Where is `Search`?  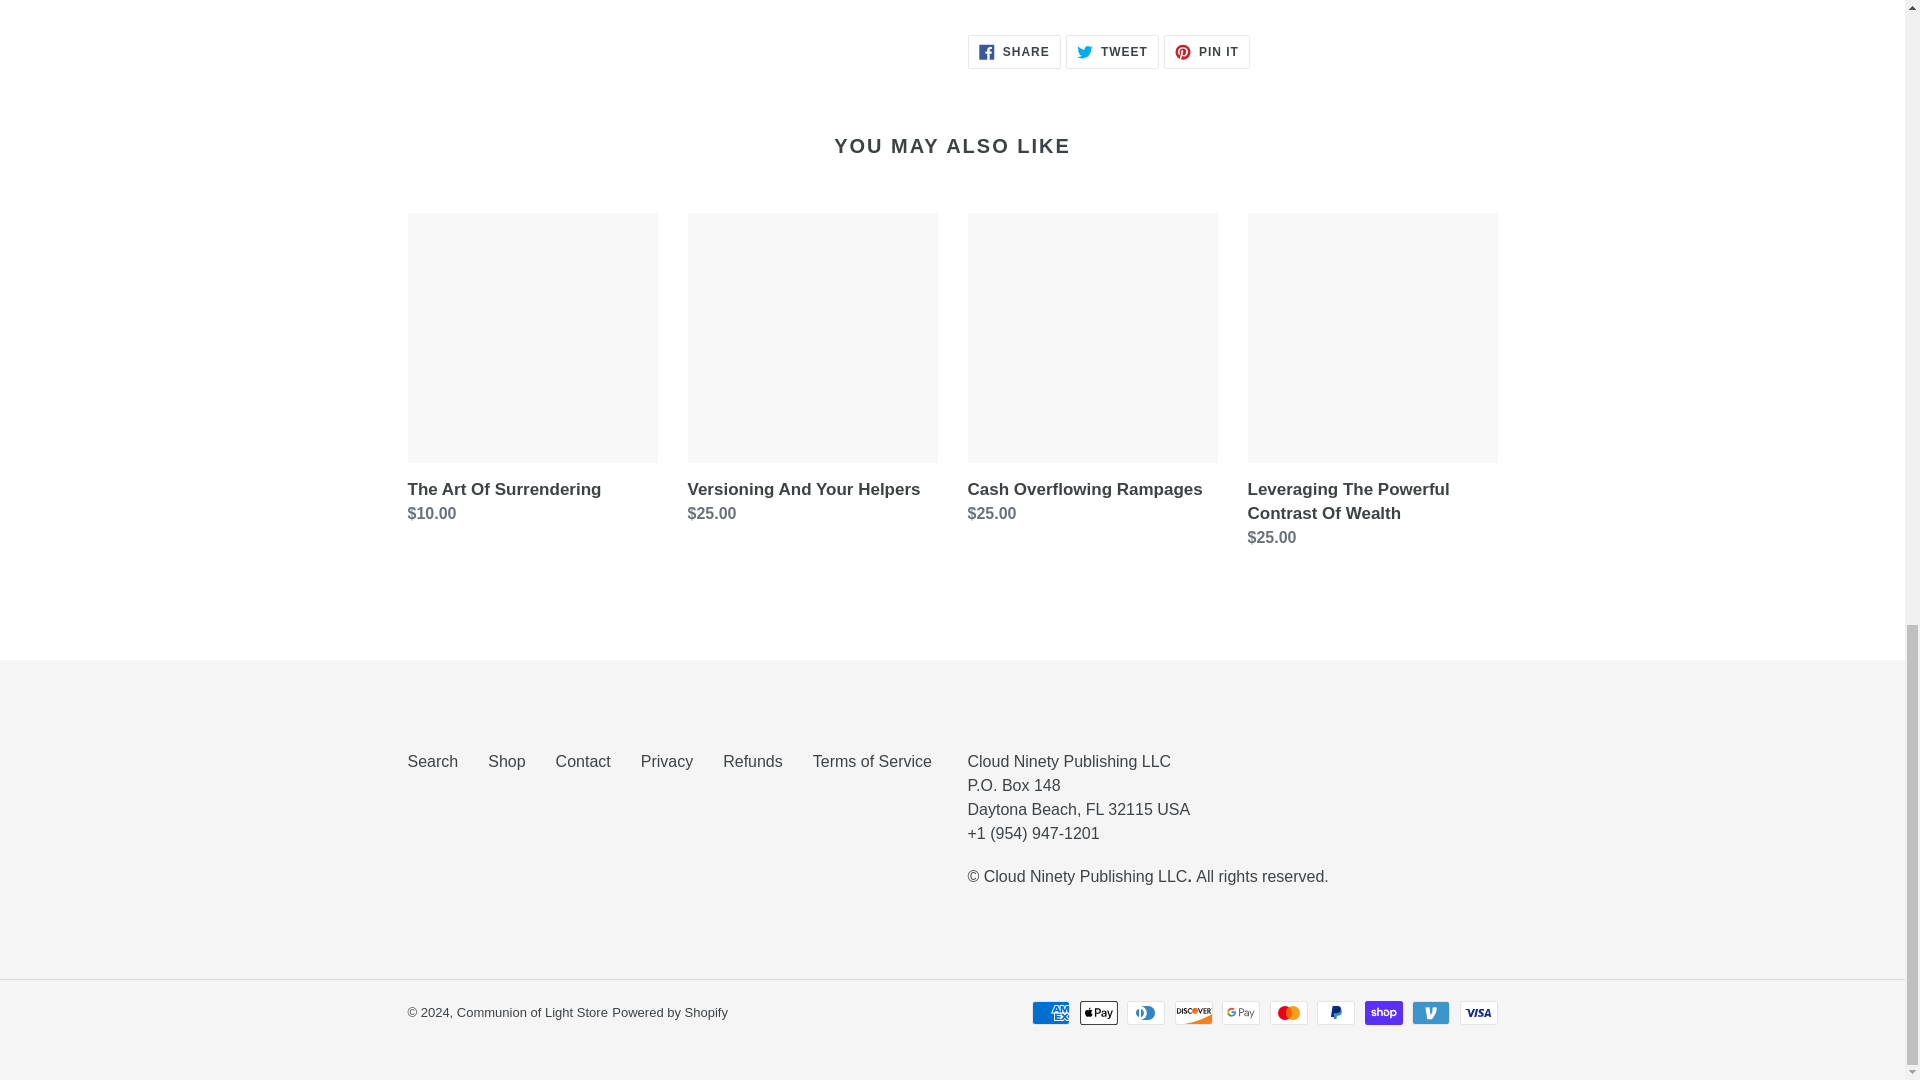
Search is located at coordinates (432, 761).